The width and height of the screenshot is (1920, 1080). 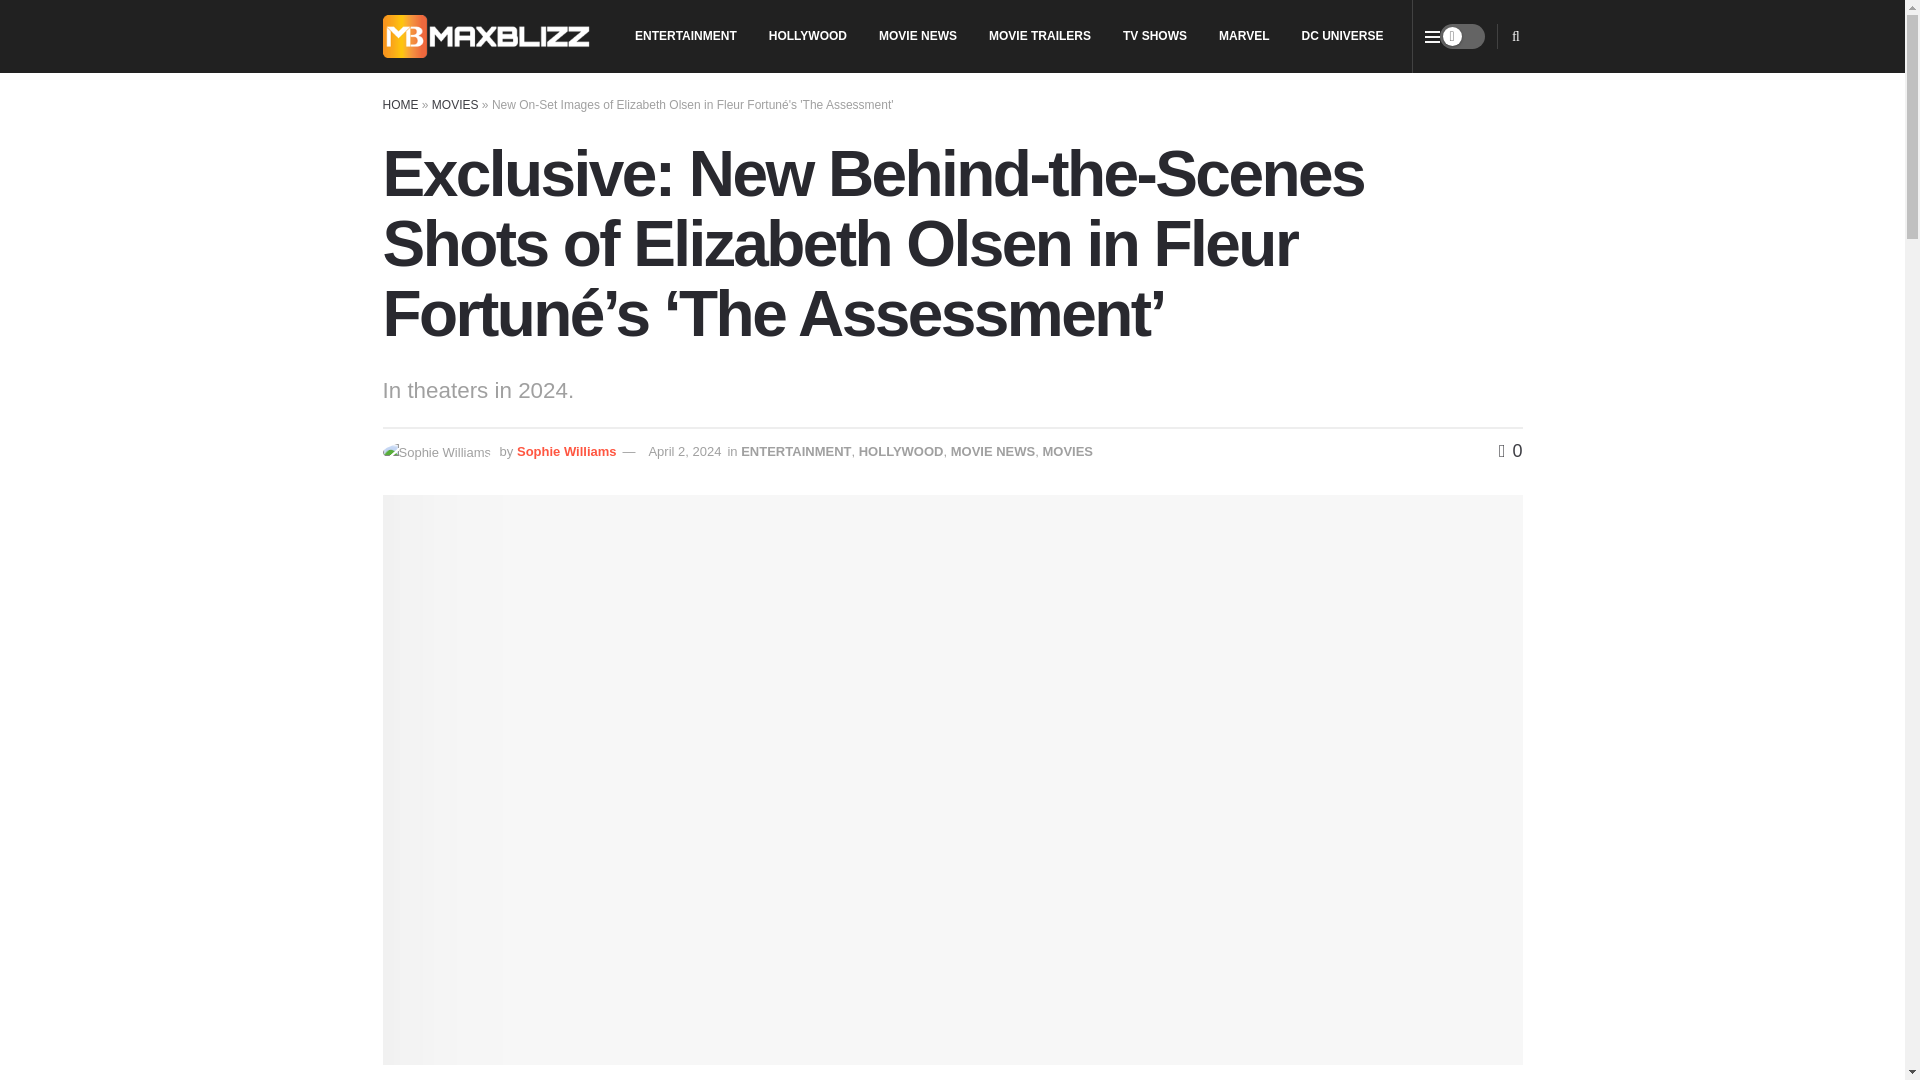 What do you see at coordinates (685, 36) in the screenshot?
I see `ENTERTAINMENT` at bounding box center [685, 36].